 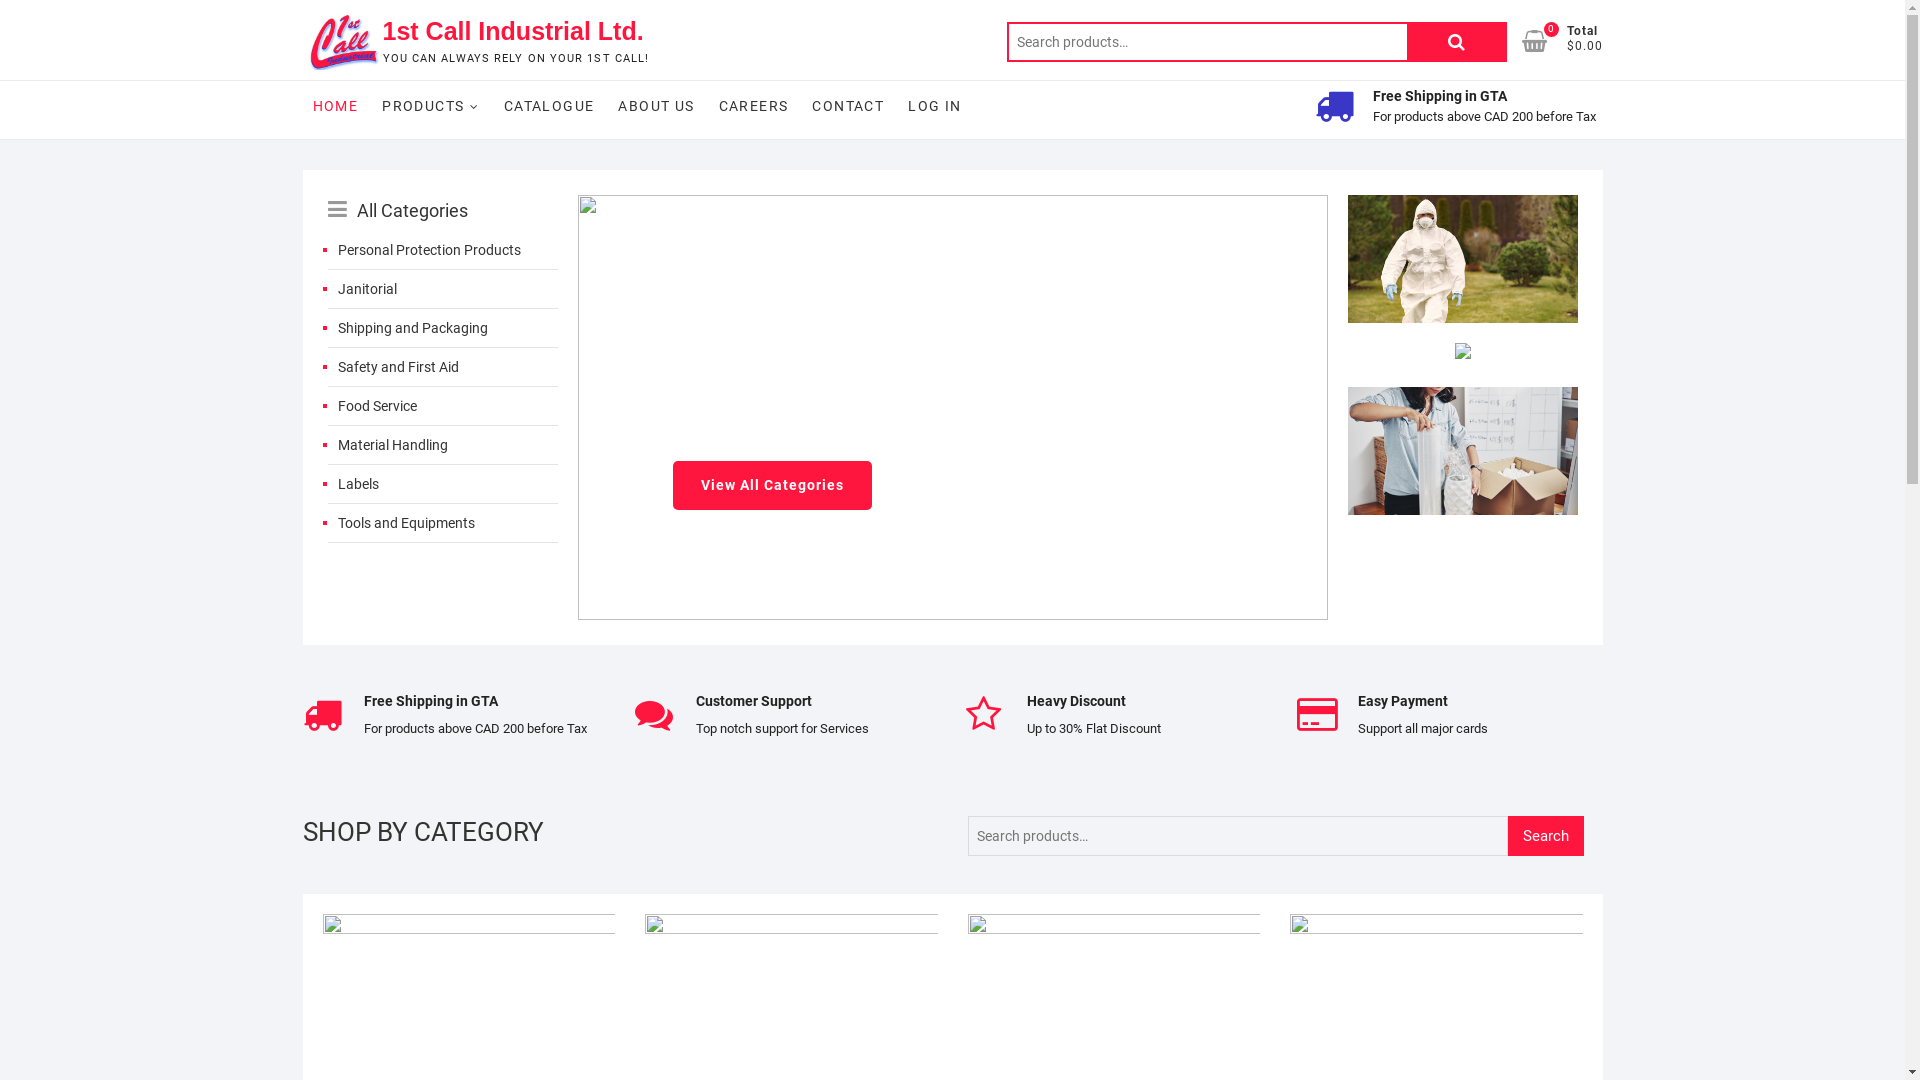 What do you see at coordinates (443, 289) in the screenshot?
I see `Janitorial` at bounding box center [443, 289].